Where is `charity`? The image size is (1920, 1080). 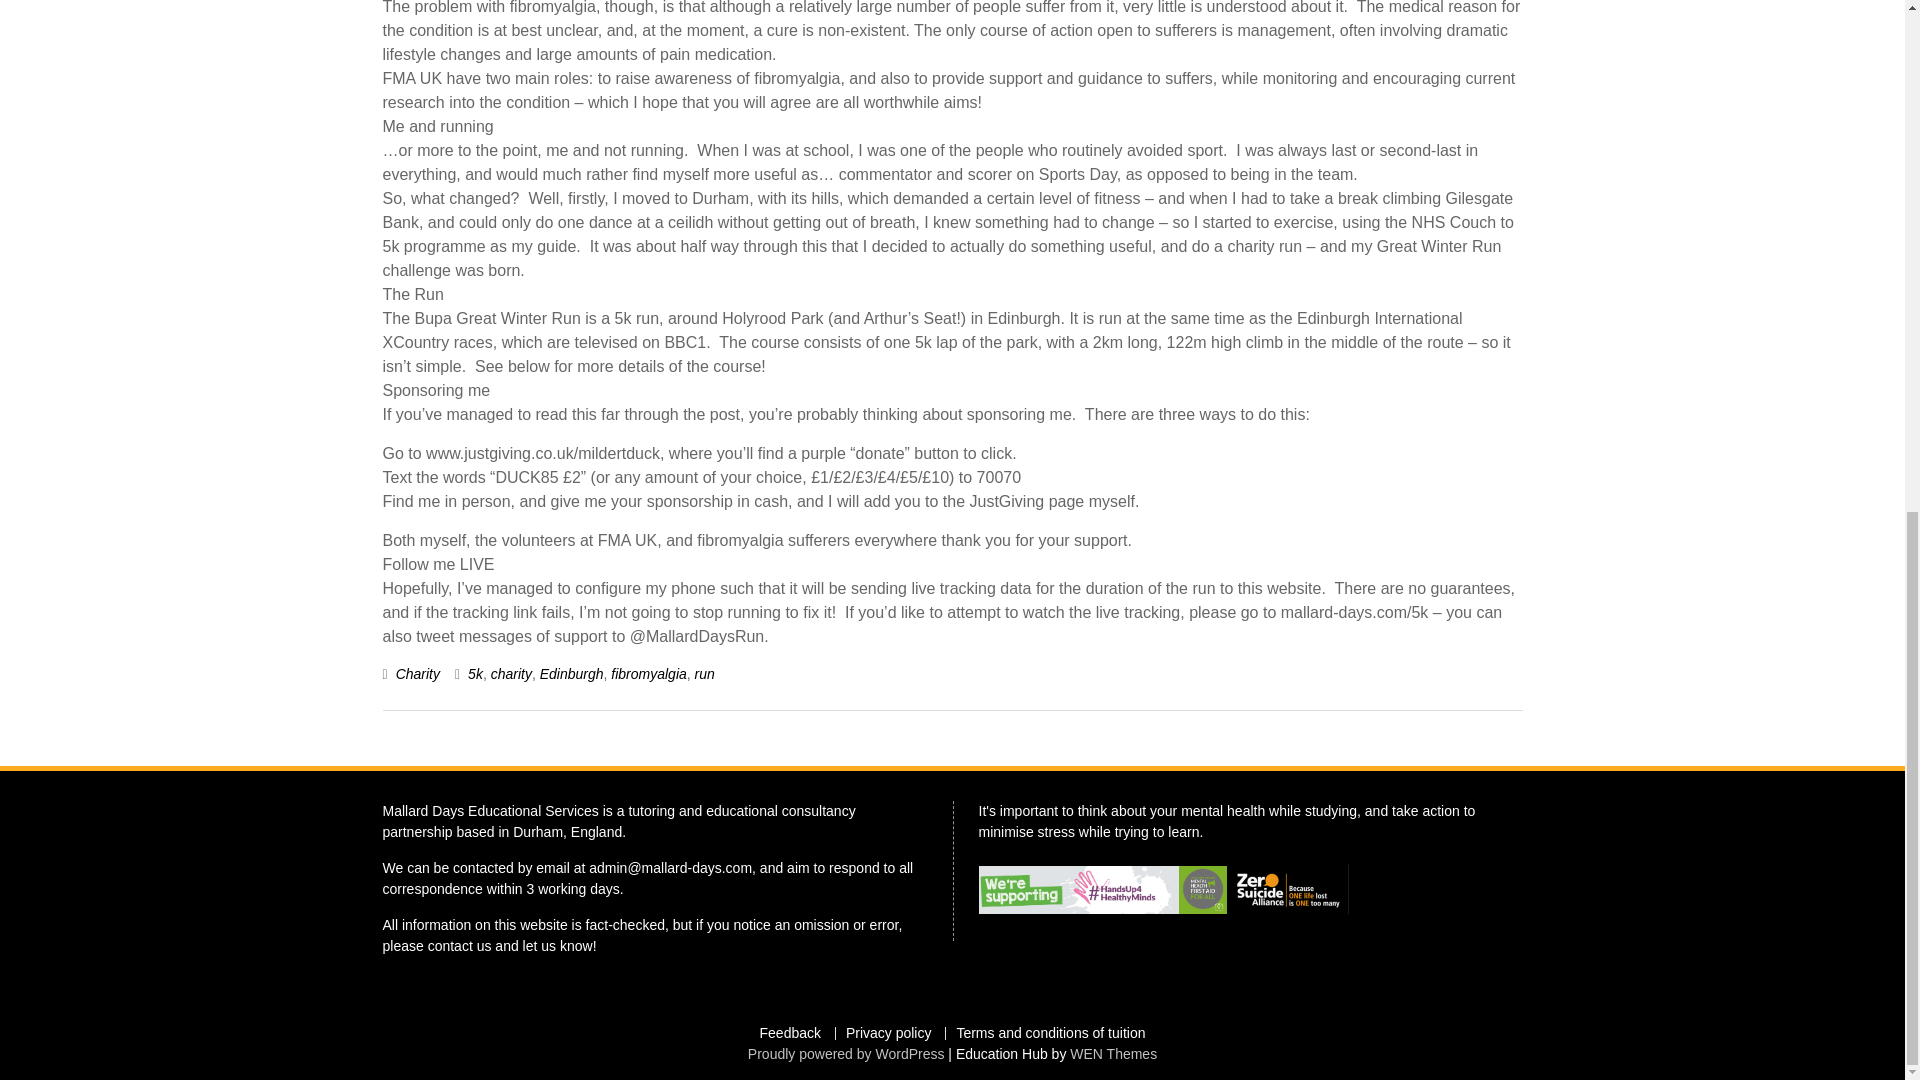
charity is located at coordinates (511, 674).